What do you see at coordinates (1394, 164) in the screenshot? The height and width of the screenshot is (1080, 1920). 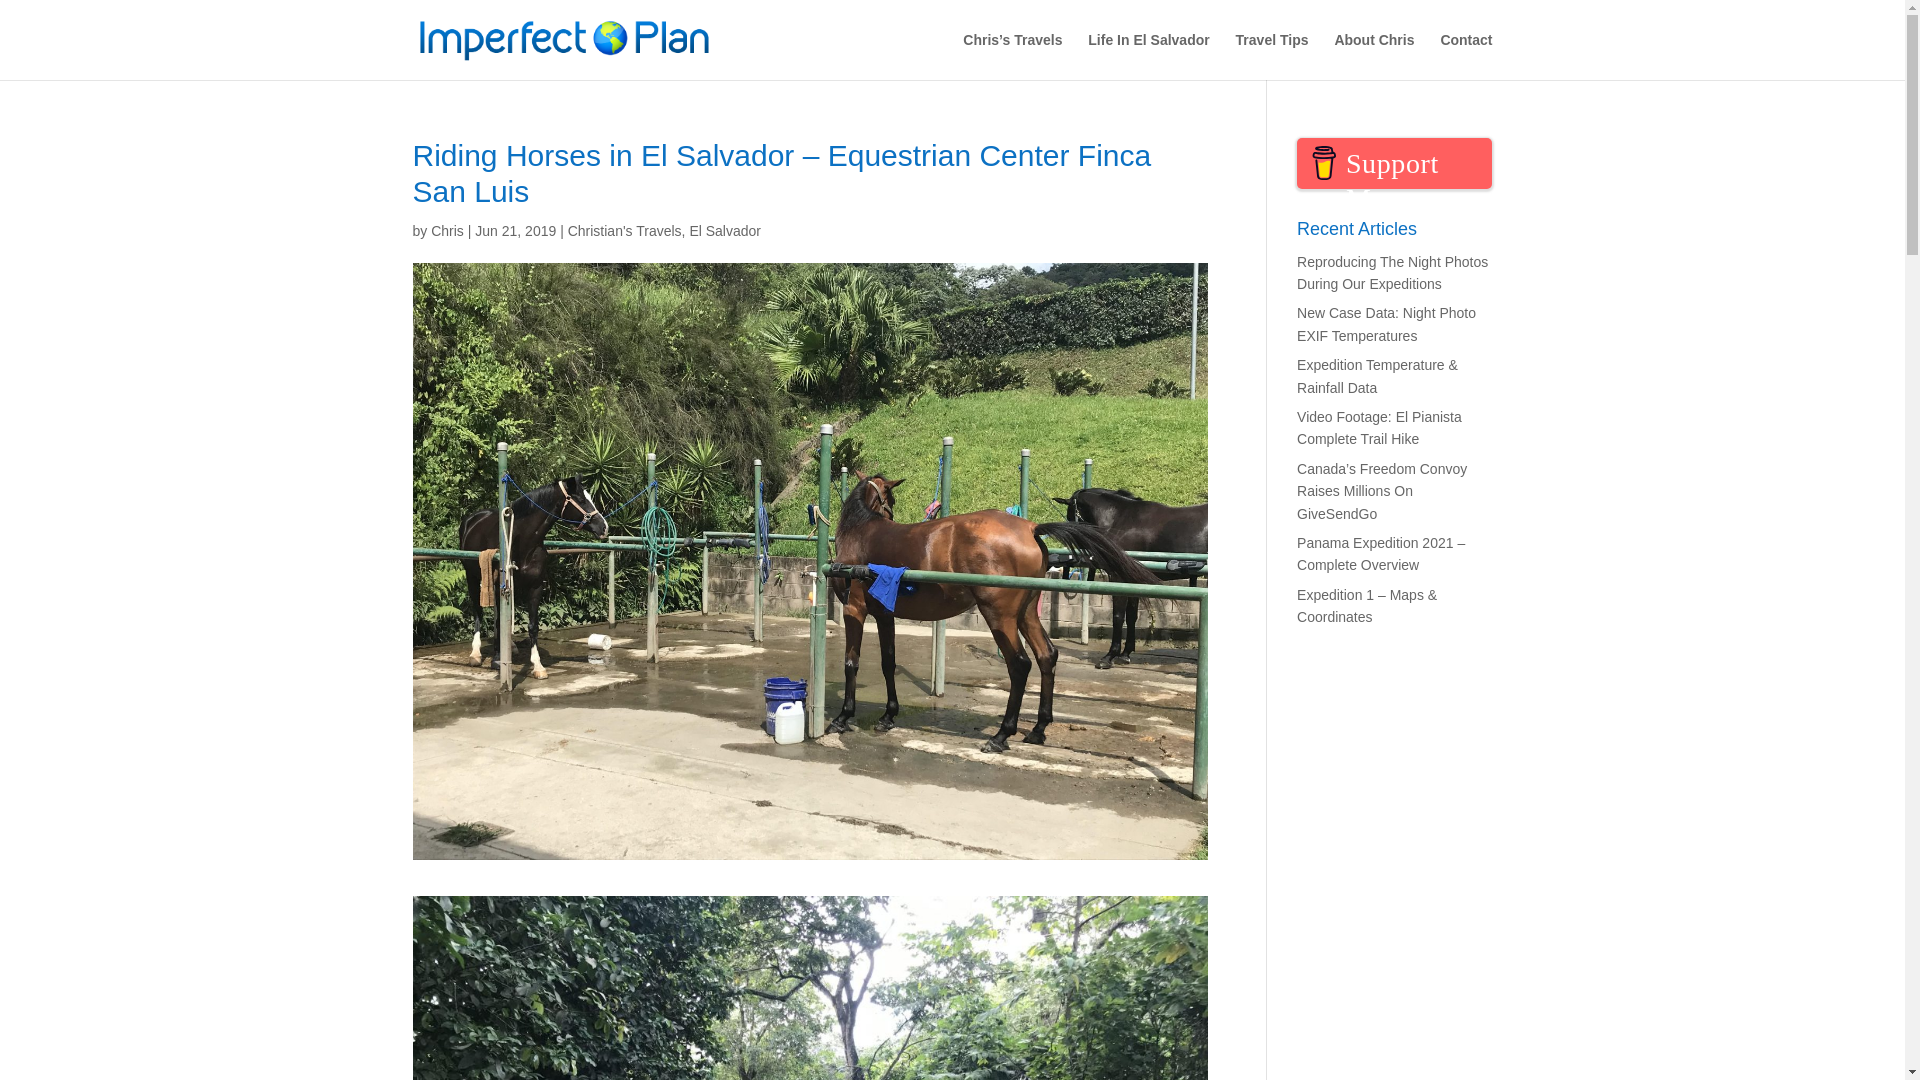 I see `Support Me` at bounding box center [1394, 164].